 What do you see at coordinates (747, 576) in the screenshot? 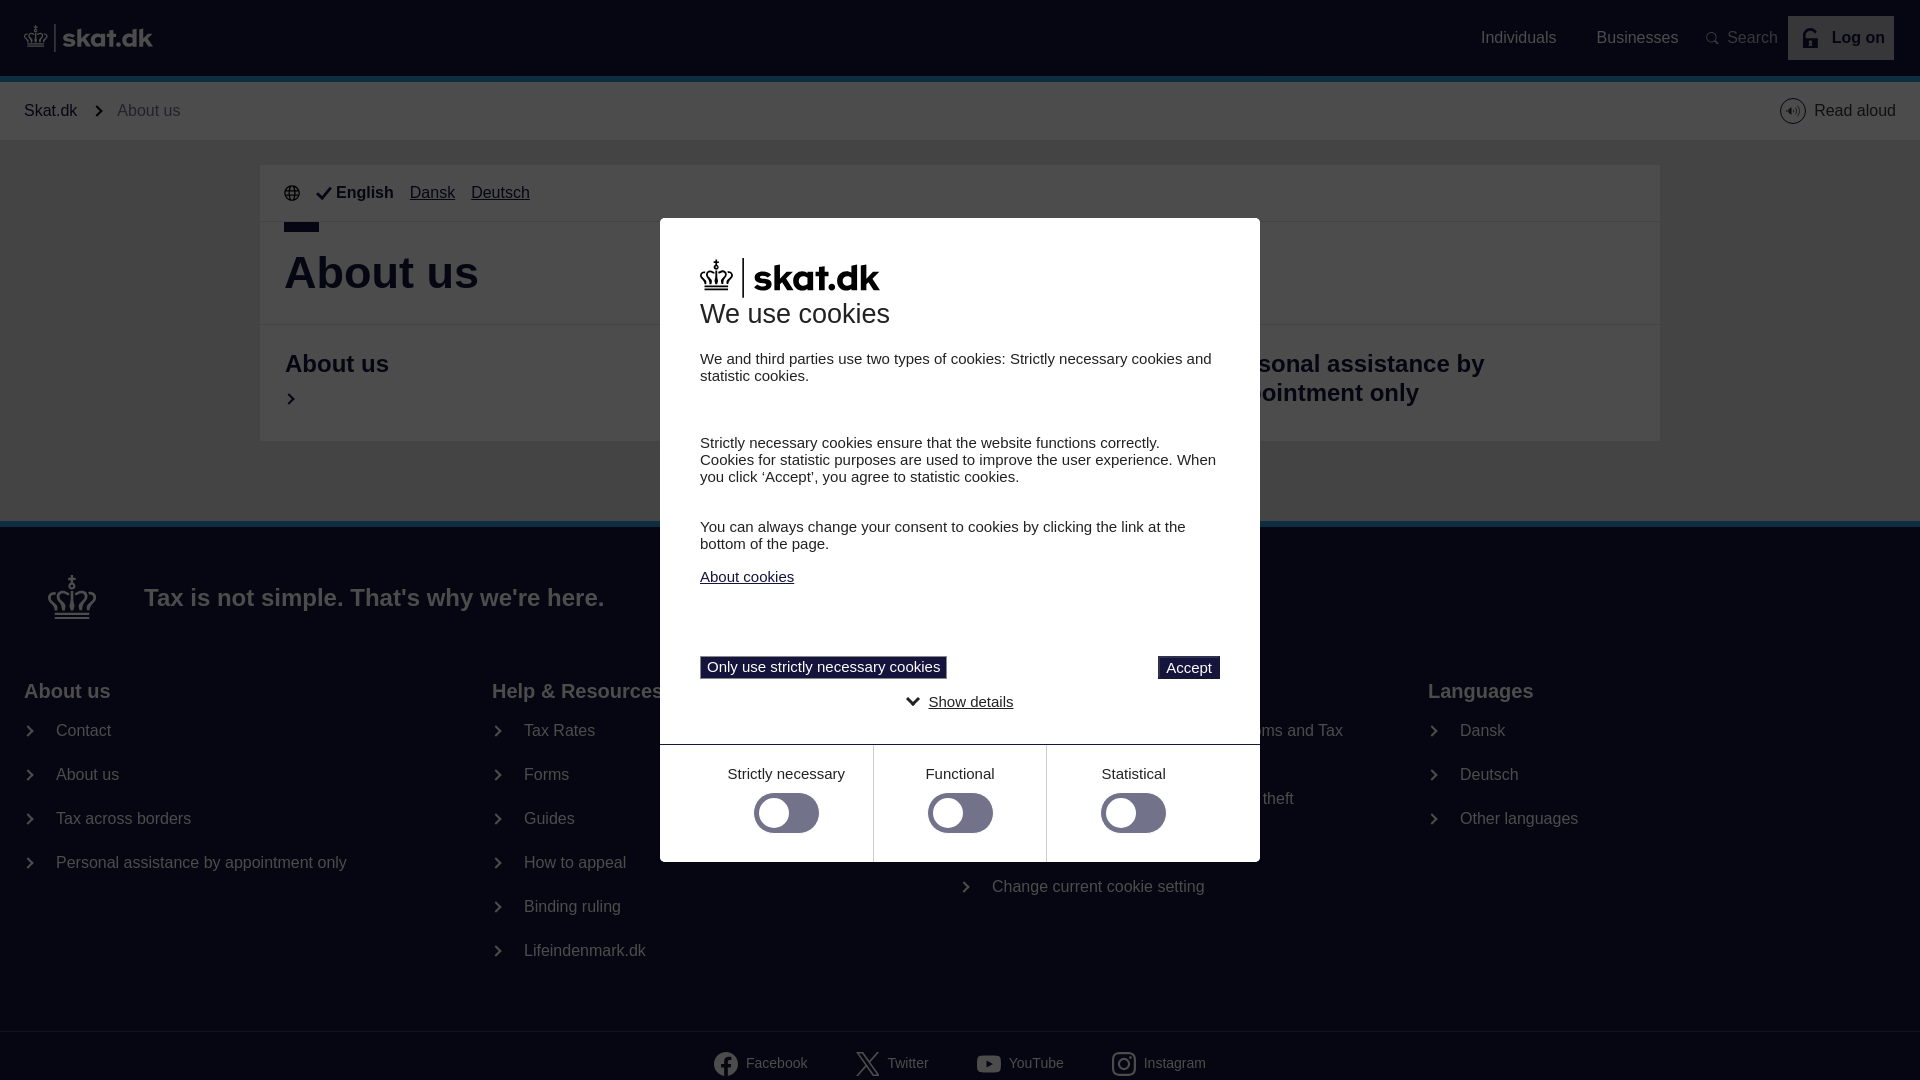
I see `About cookies` at bounding box center [747, 576].